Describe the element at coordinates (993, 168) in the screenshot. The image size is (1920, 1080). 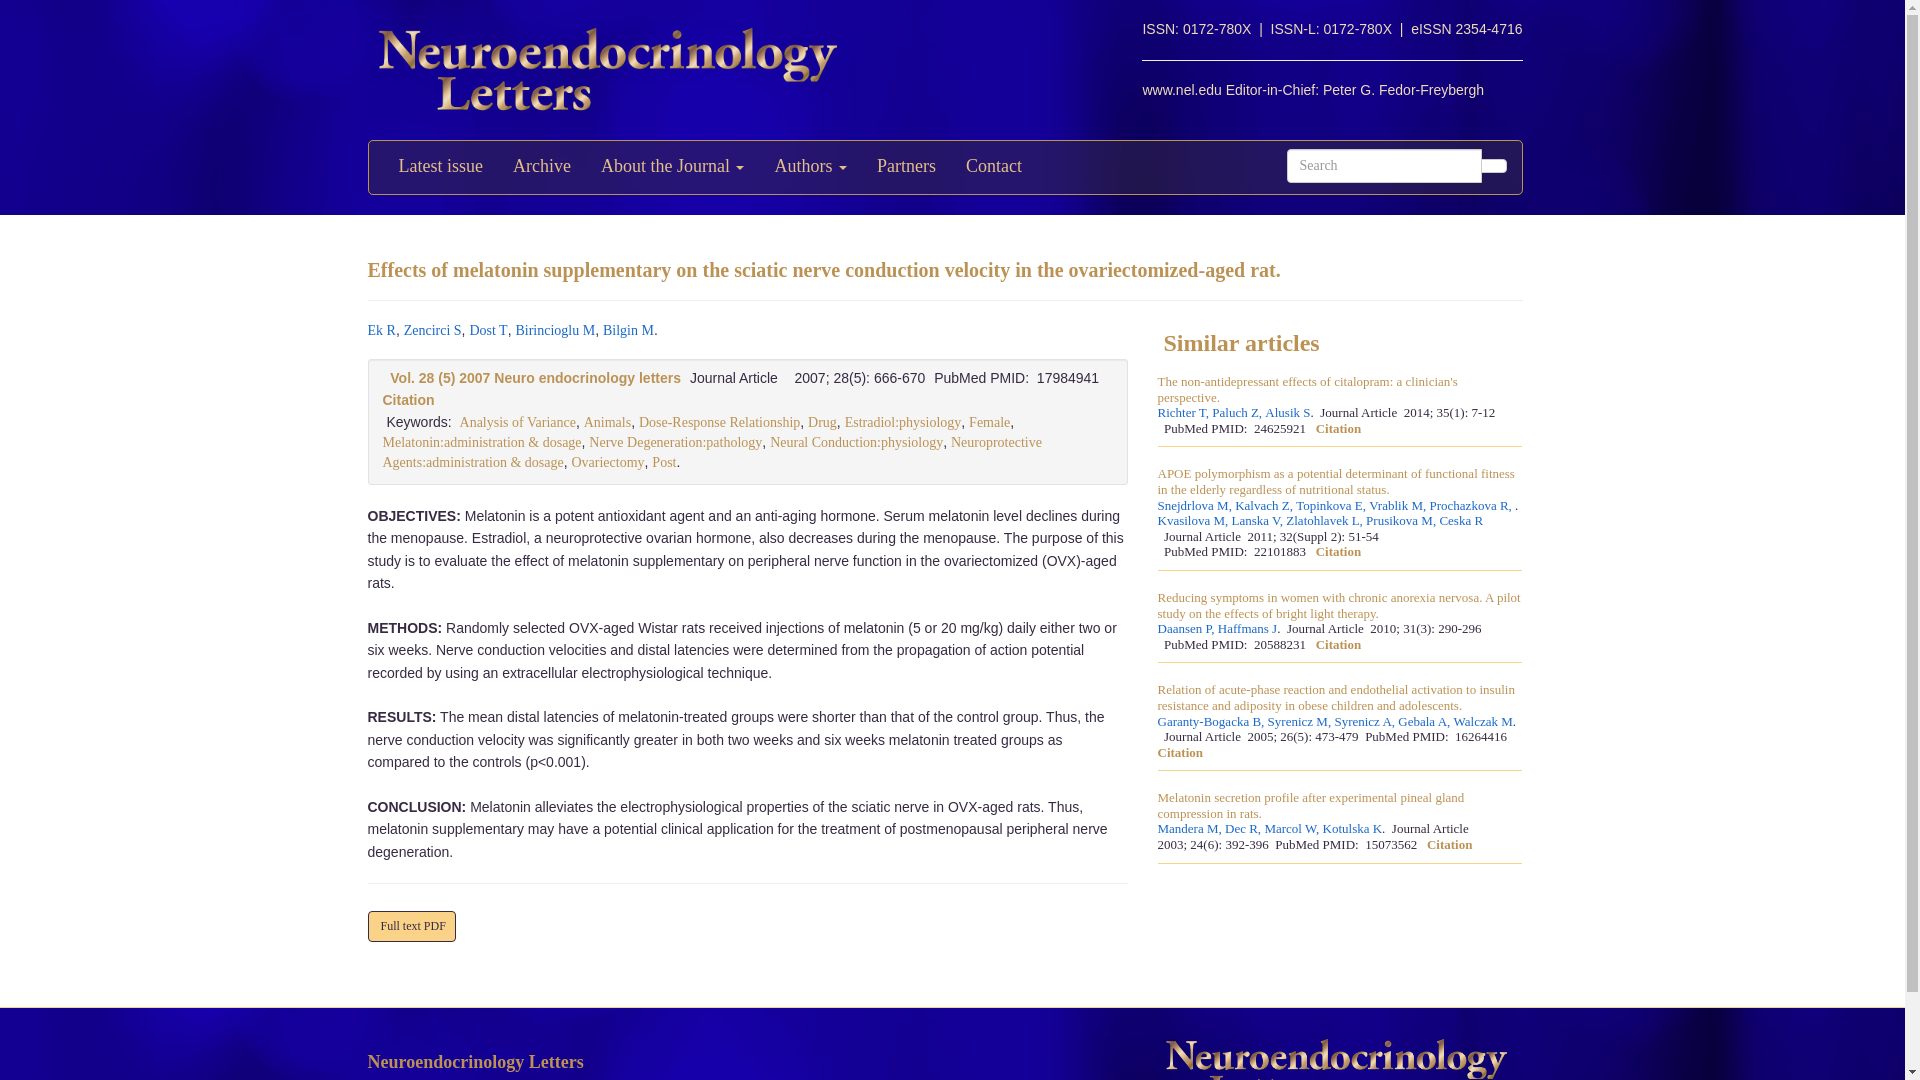
I see `Contact` at that location.